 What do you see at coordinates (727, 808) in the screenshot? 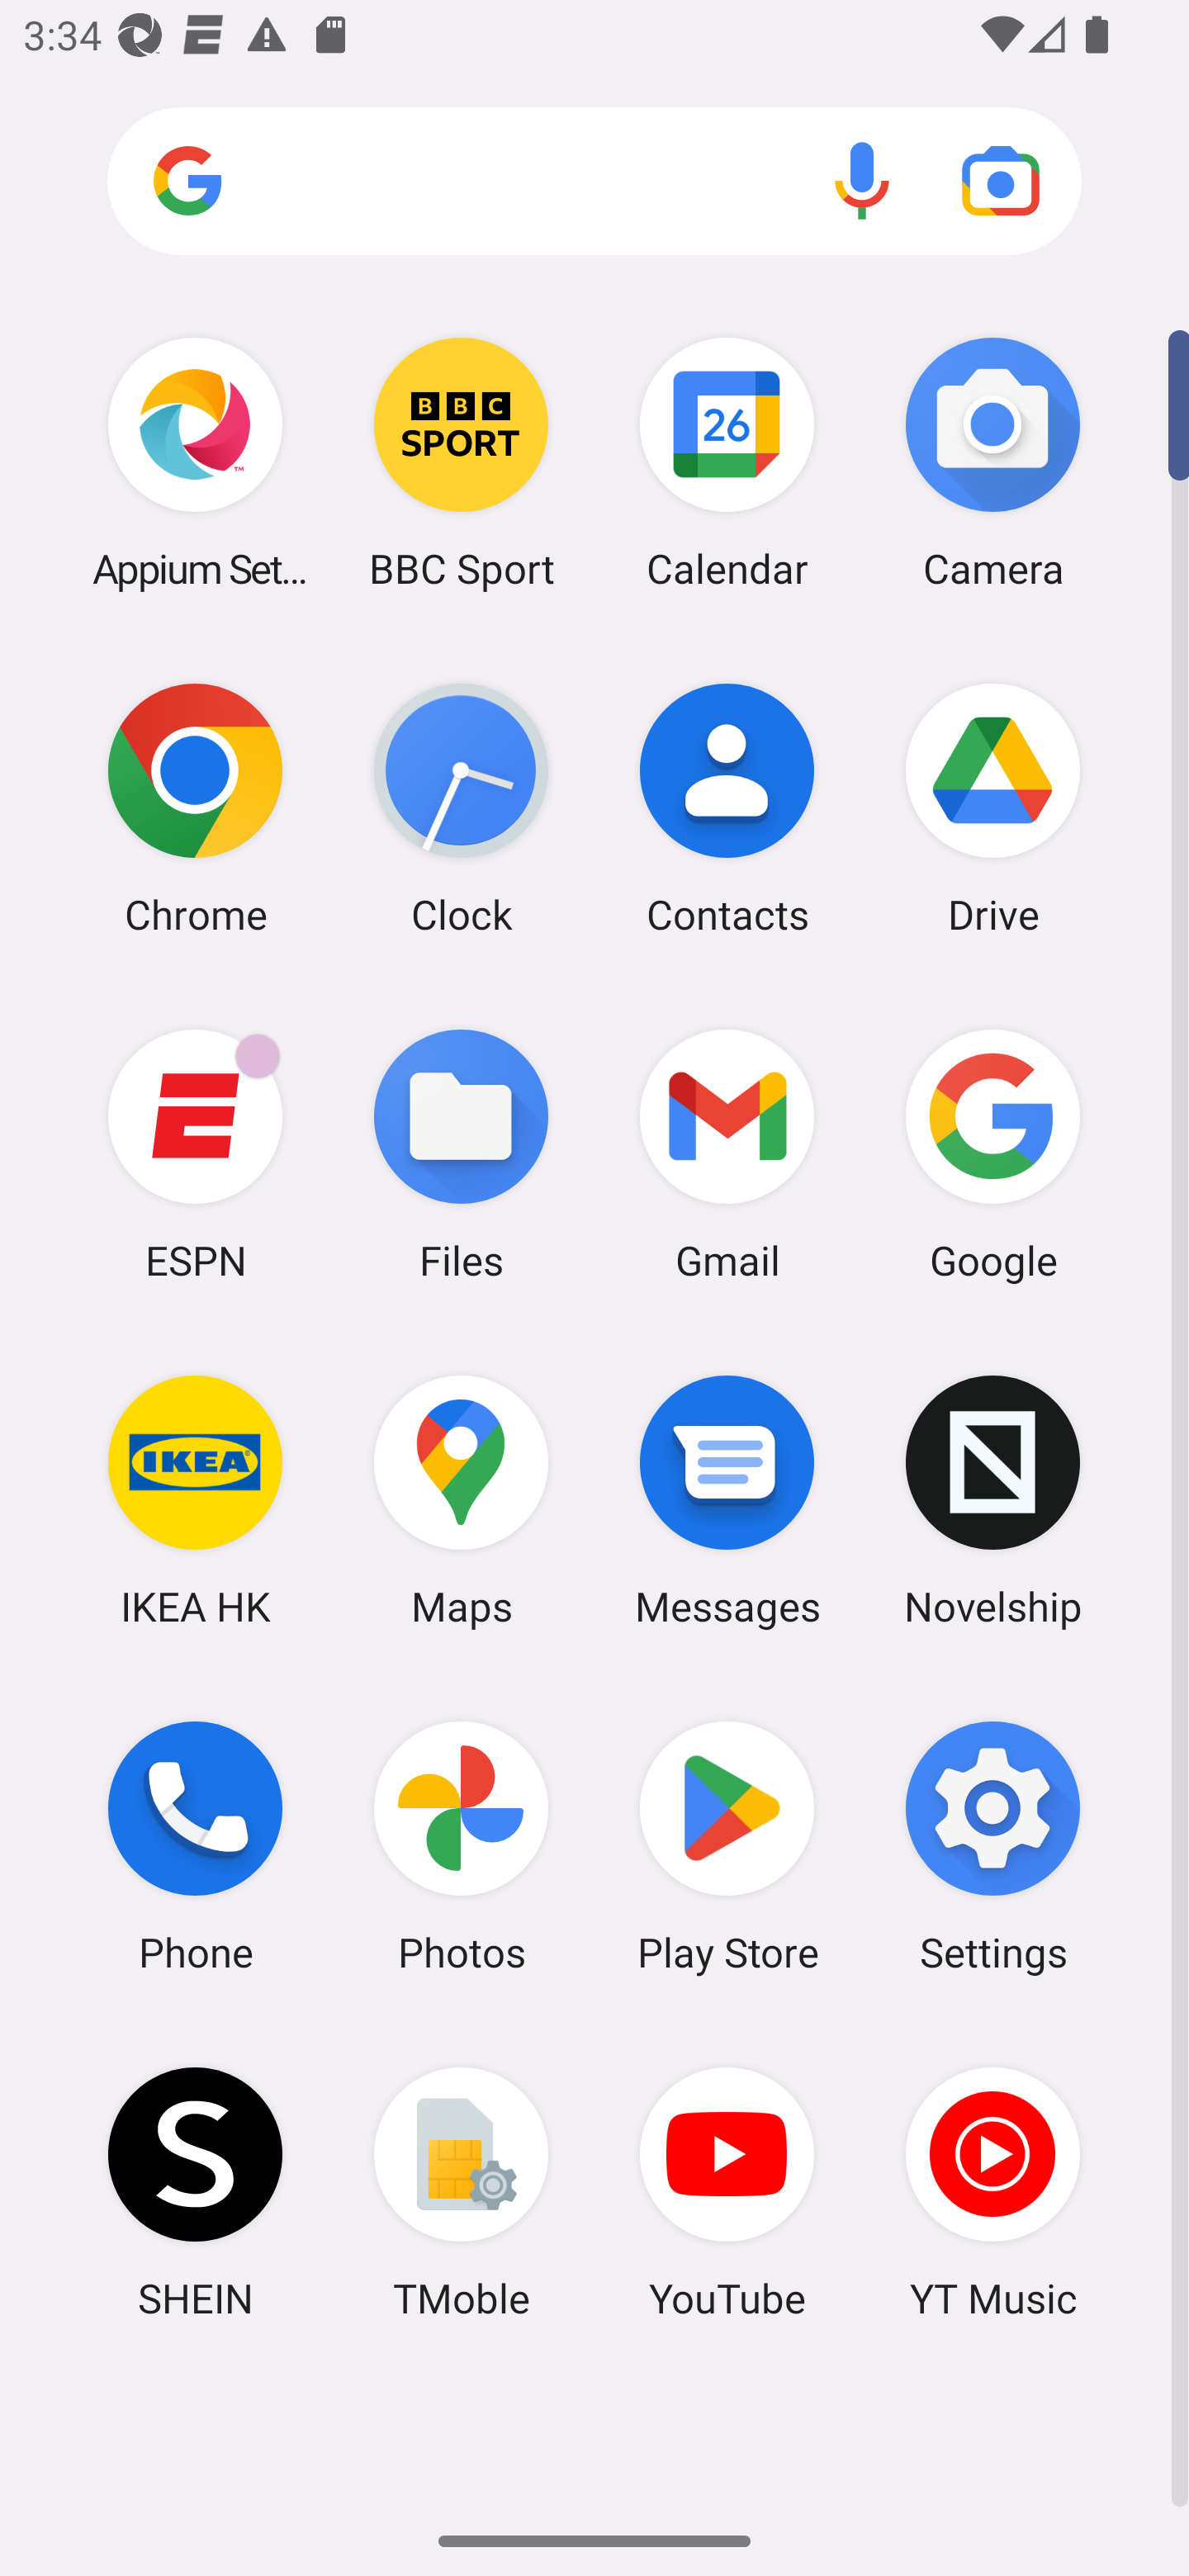
I see `Contacts` at bounding box center [727, 808].